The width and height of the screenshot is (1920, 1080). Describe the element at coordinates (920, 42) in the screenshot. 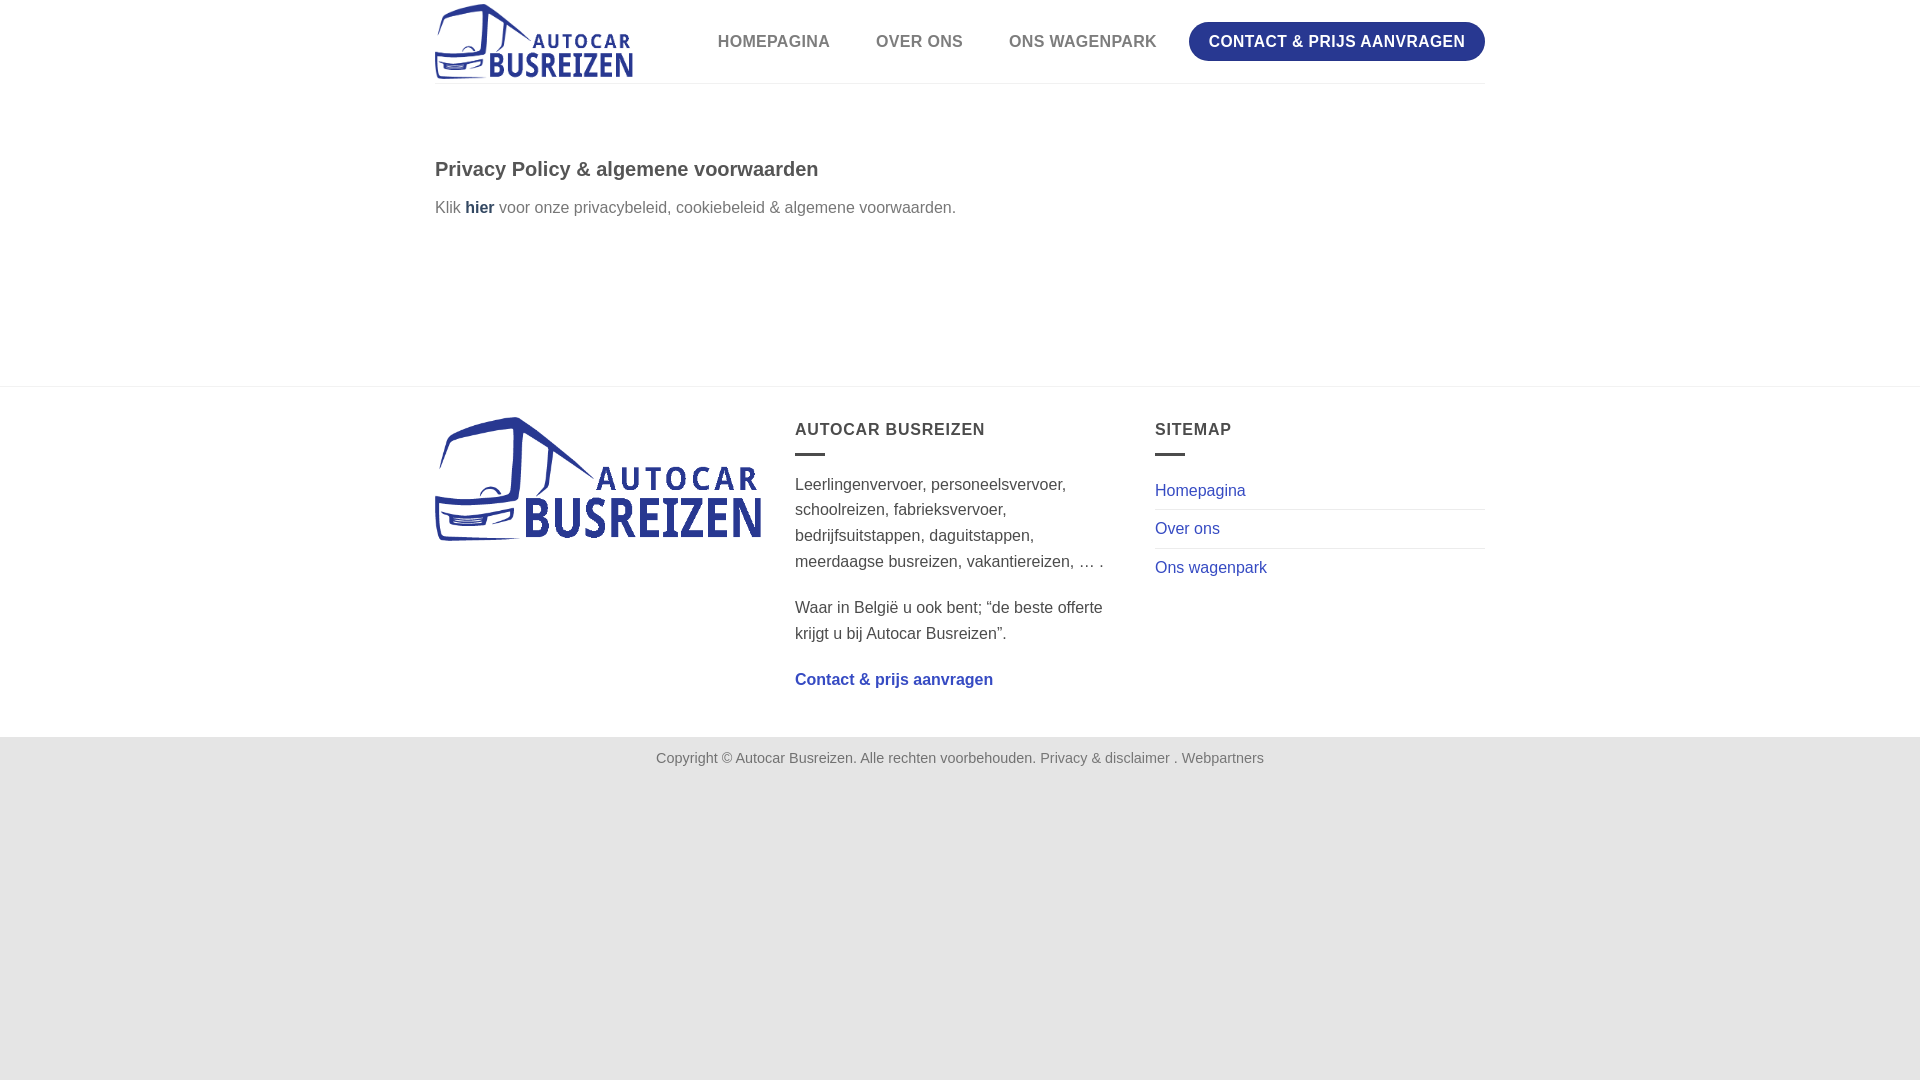

I see `OVER ONS` at that location.